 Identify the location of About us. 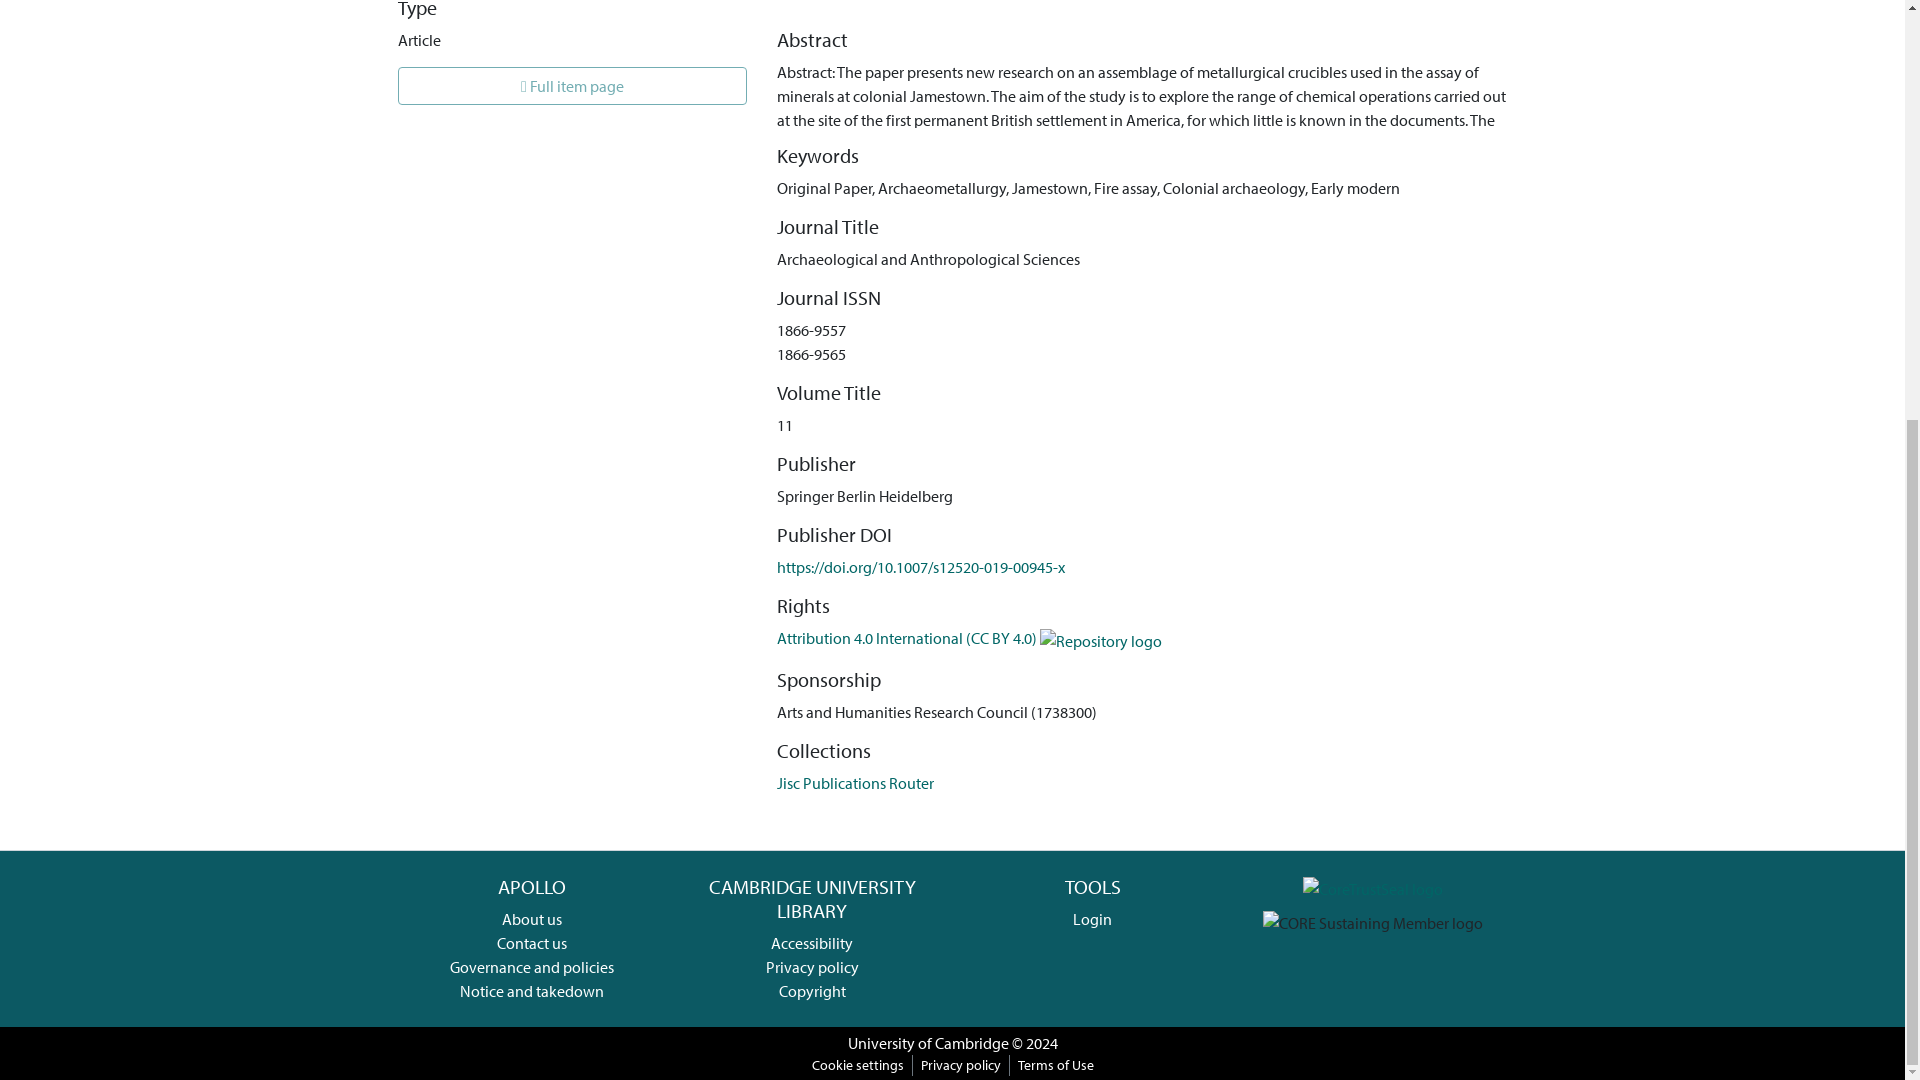
(532, 918).